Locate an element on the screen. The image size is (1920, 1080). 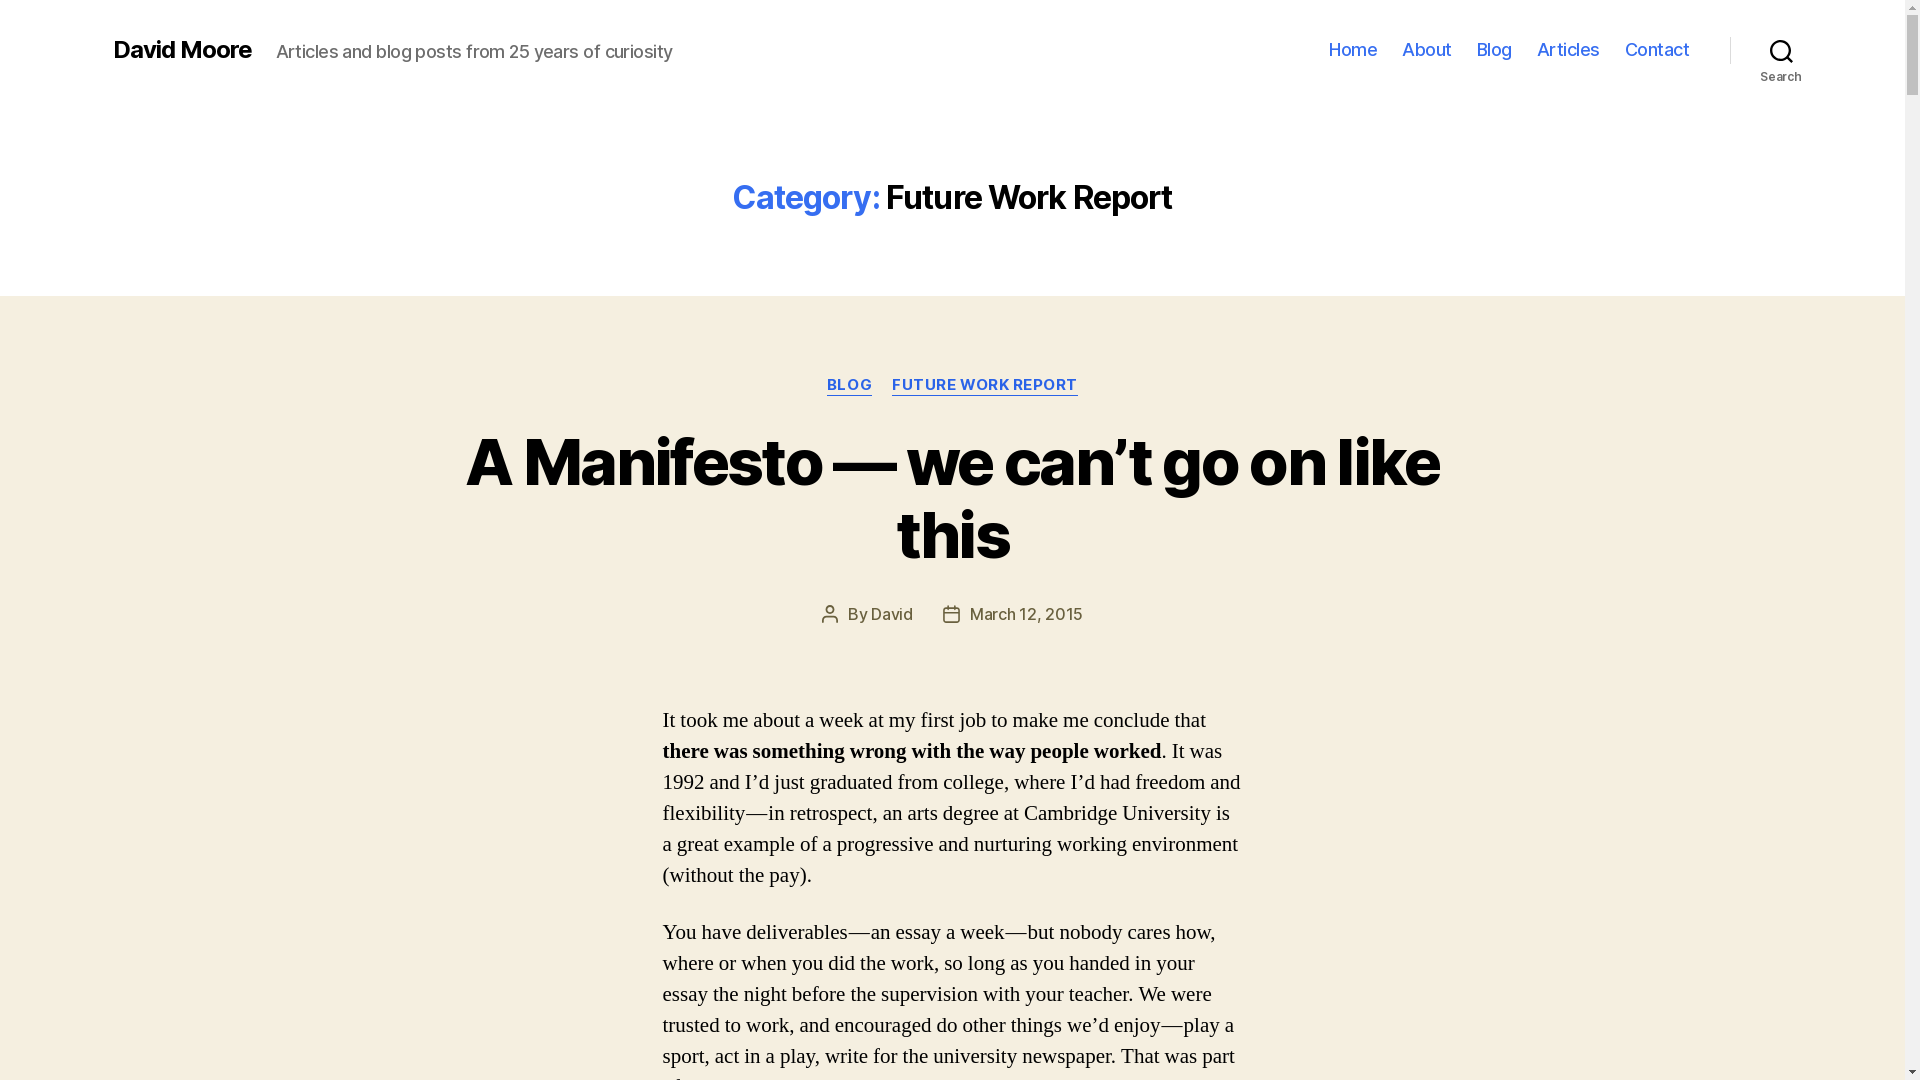
Home is located at coordinates (1353, 50).